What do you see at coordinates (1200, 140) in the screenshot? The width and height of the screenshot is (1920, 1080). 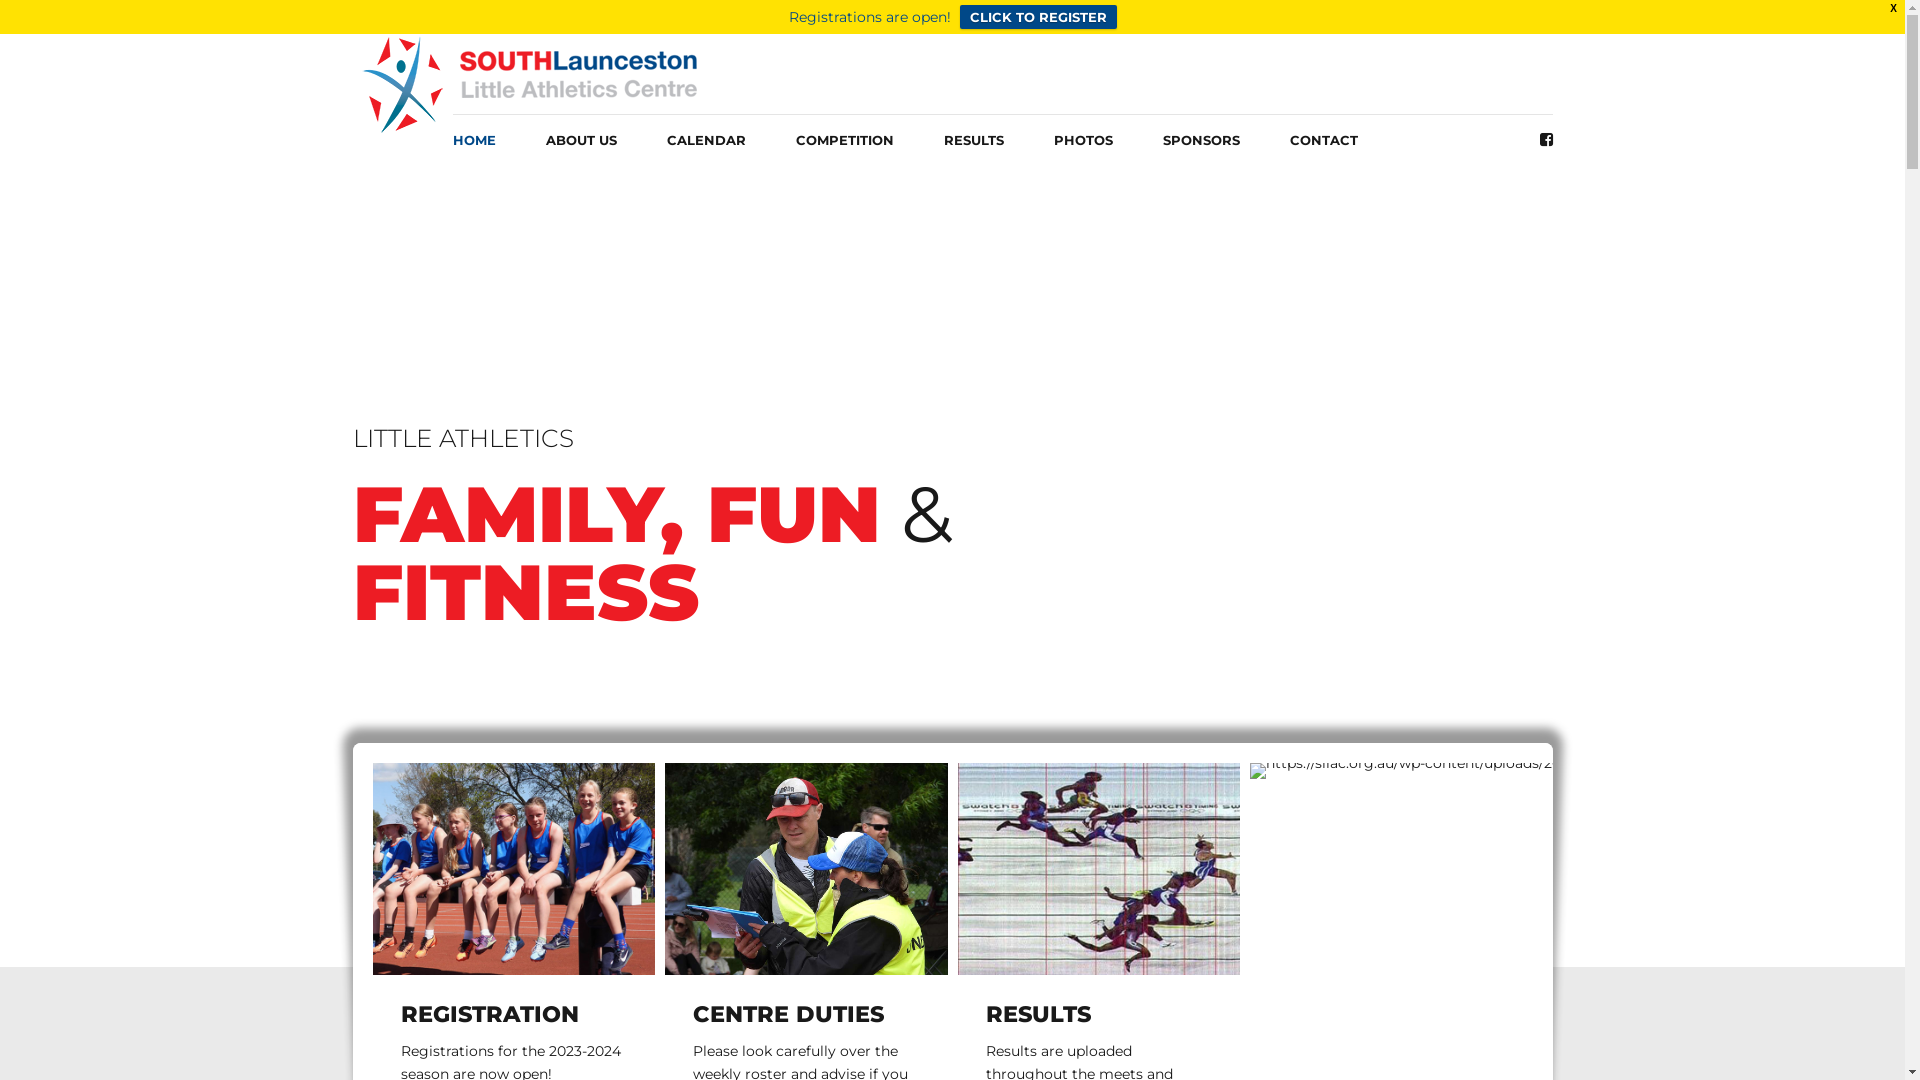 I see `SPONSORS` at bounding box center [1200, 140].